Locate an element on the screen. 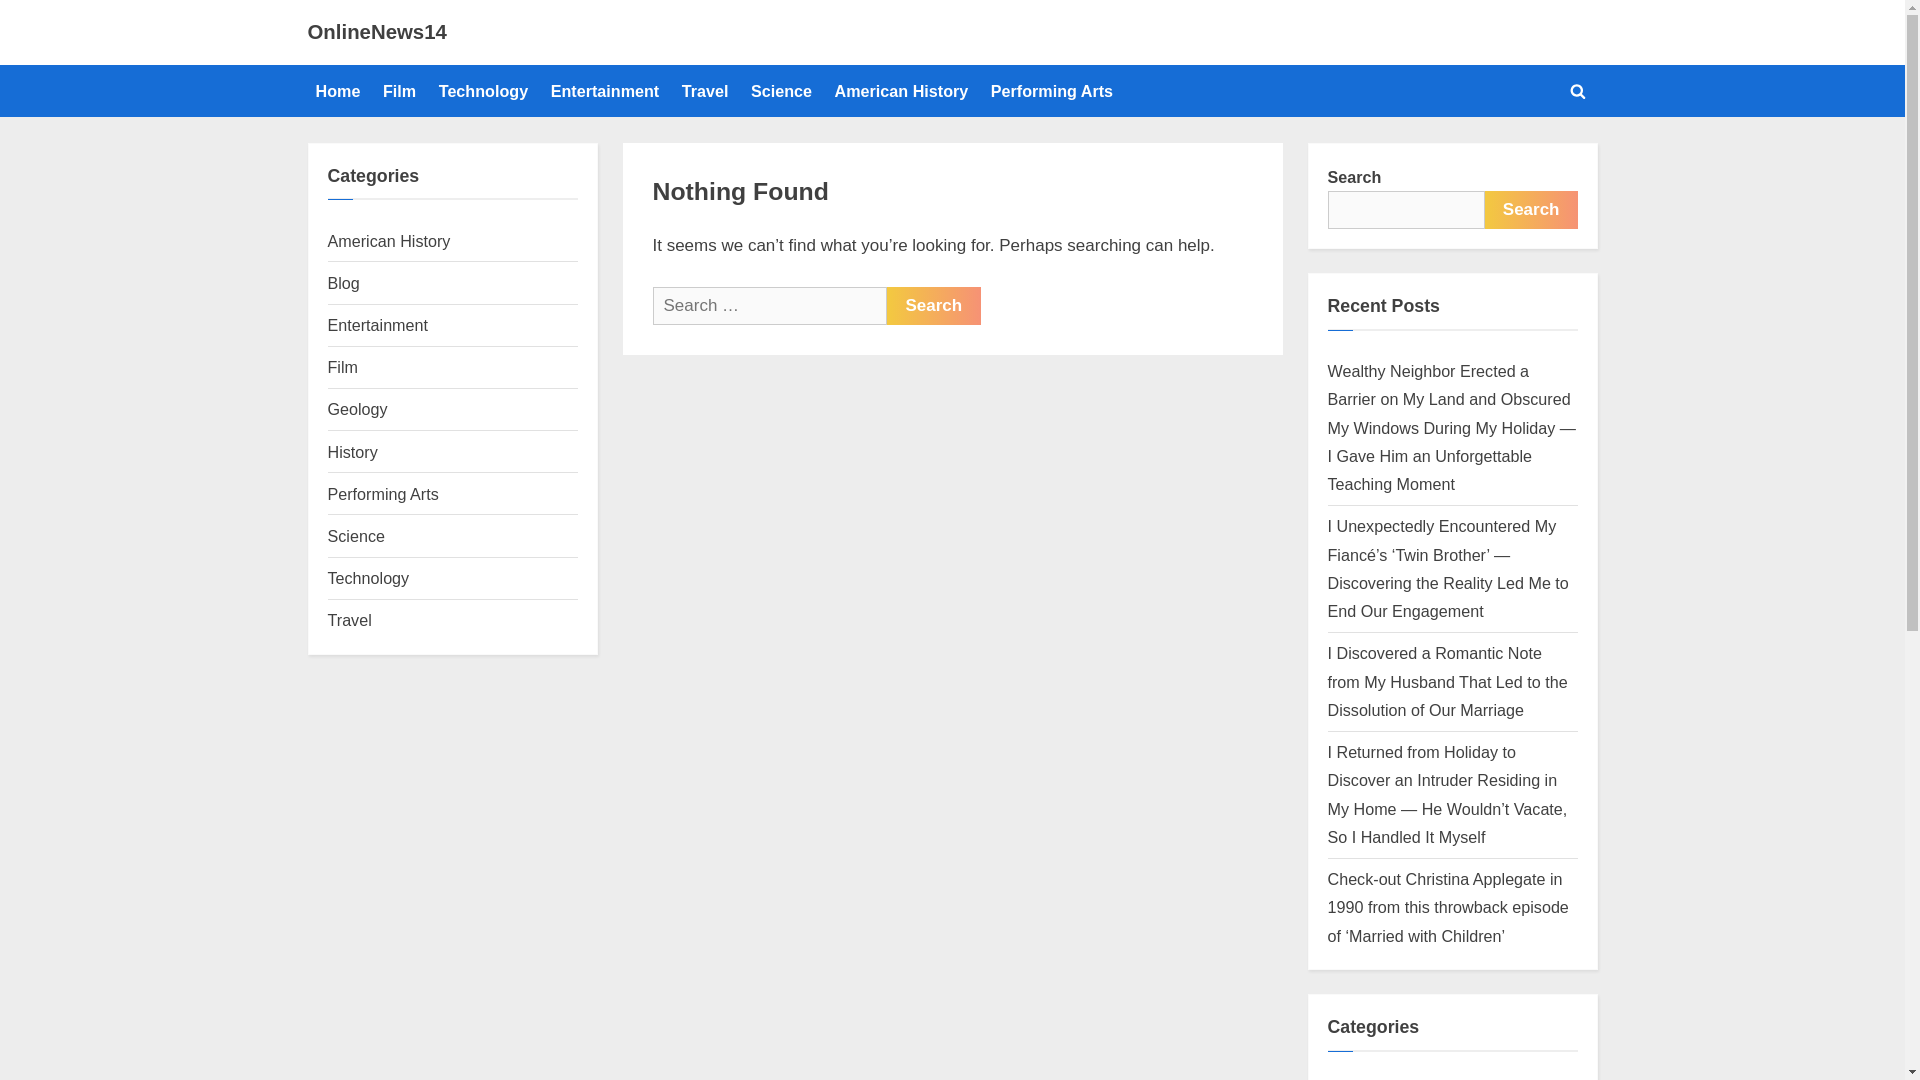 This screenshot has width=1920, height=1080. Science is located at coordinates (356, 536).